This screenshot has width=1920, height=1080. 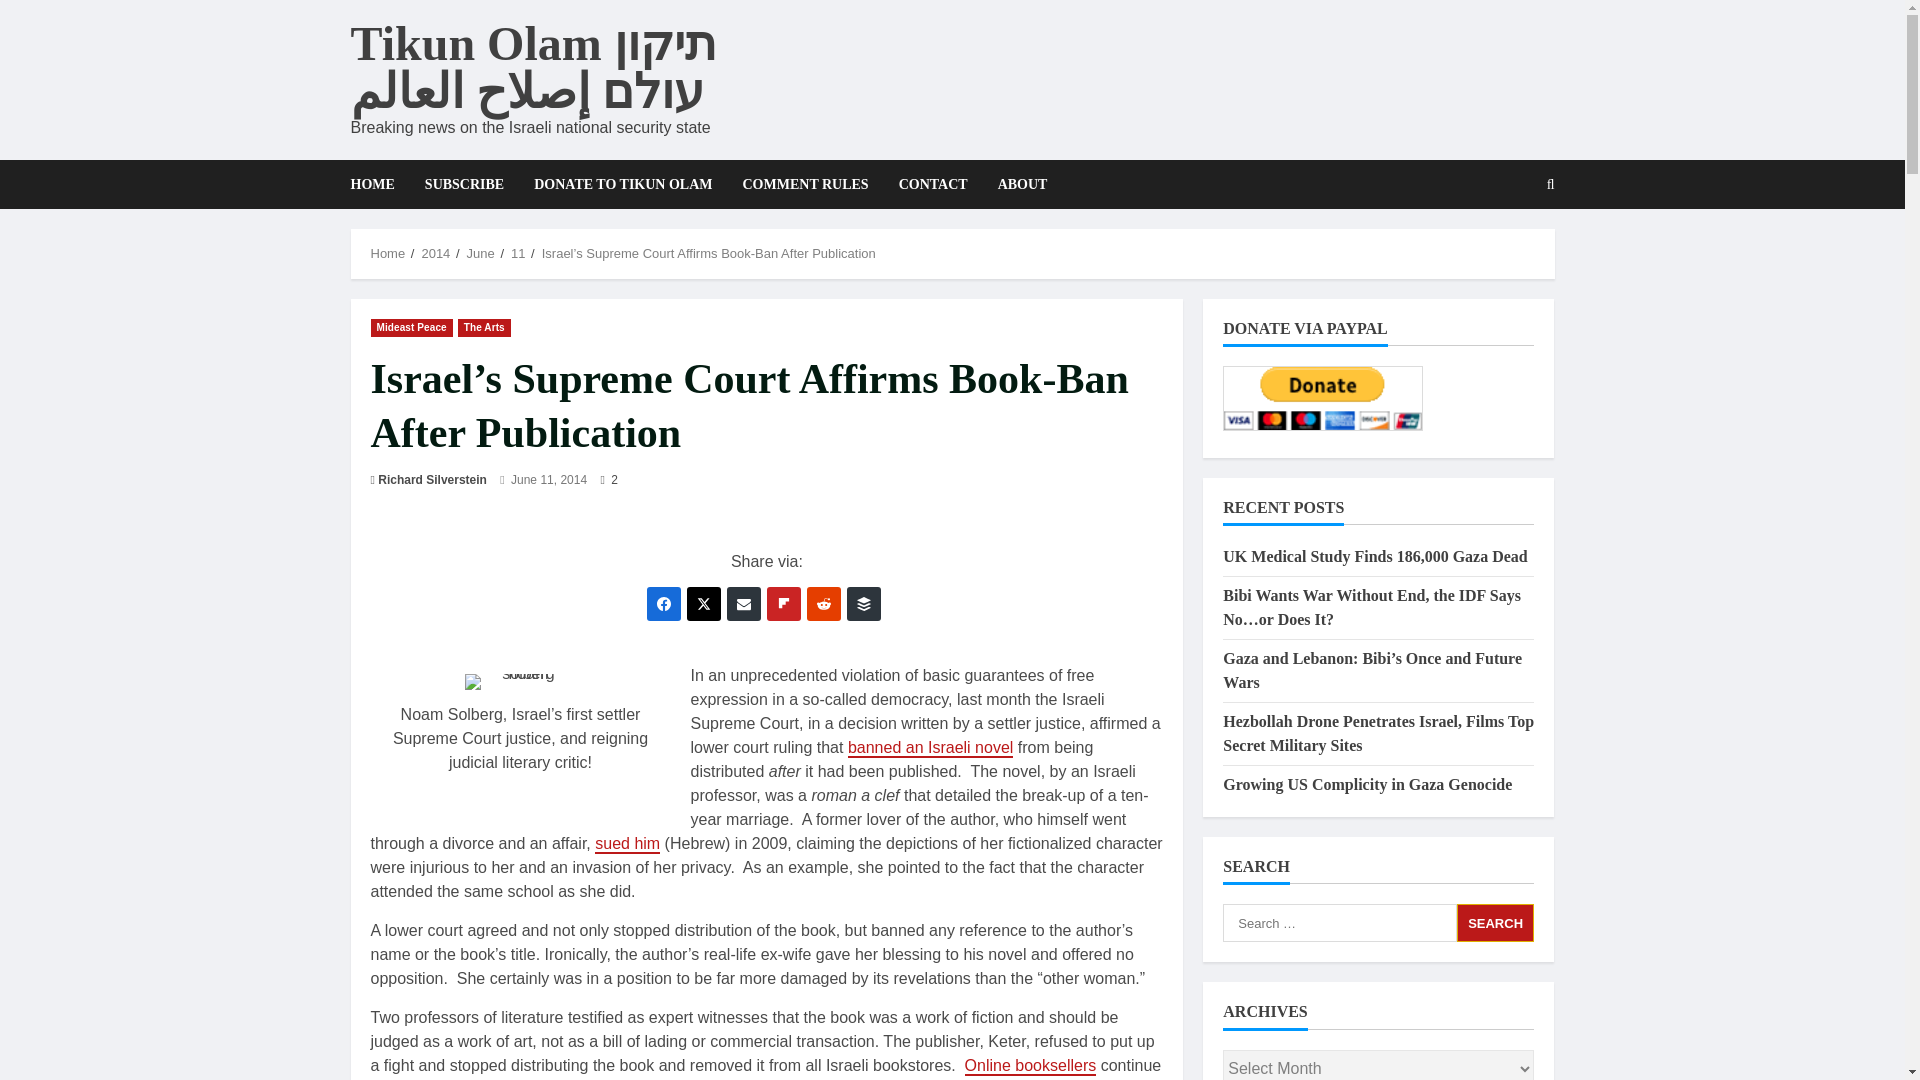 What do you see at coordinates (1496, 922) in the screenshot?
I see `Search` at bounding box center [1496, 922].